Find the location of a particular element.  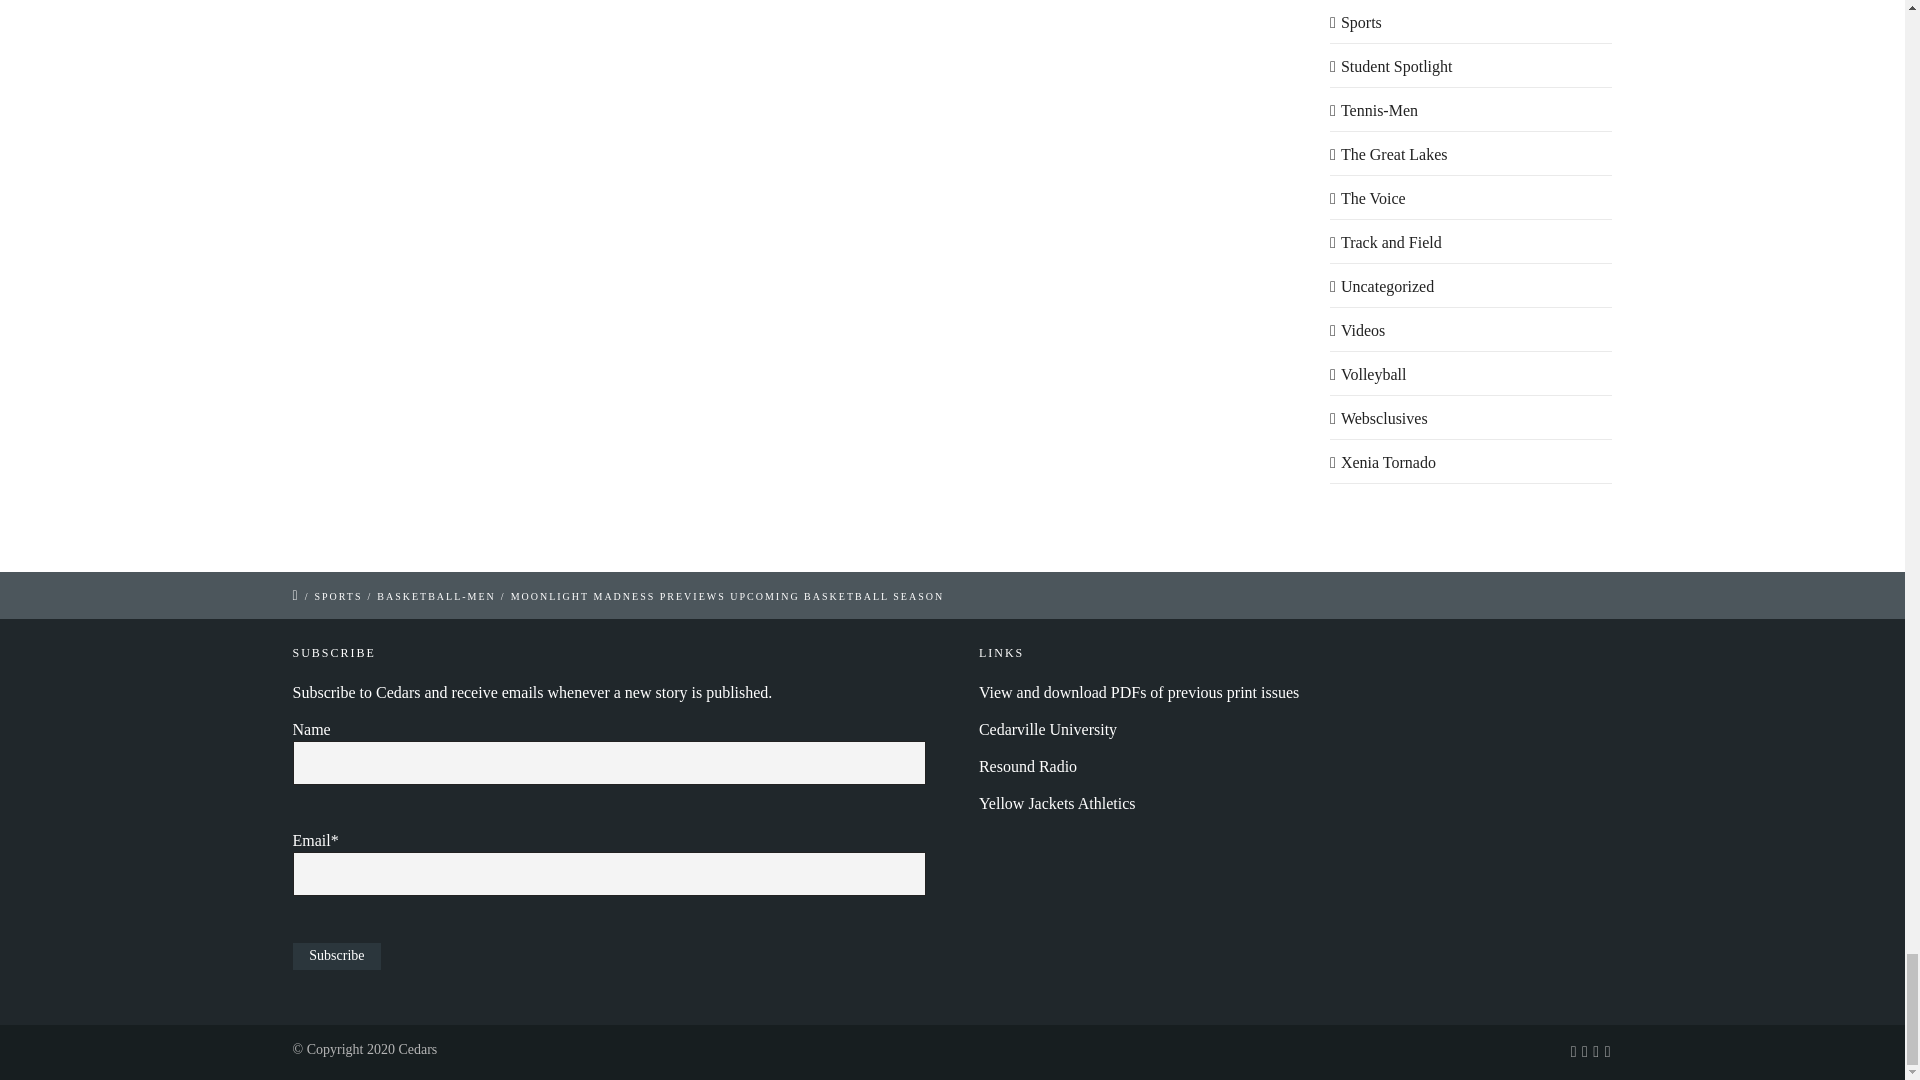

Resound Radio is located at coordinates (1028, 766).